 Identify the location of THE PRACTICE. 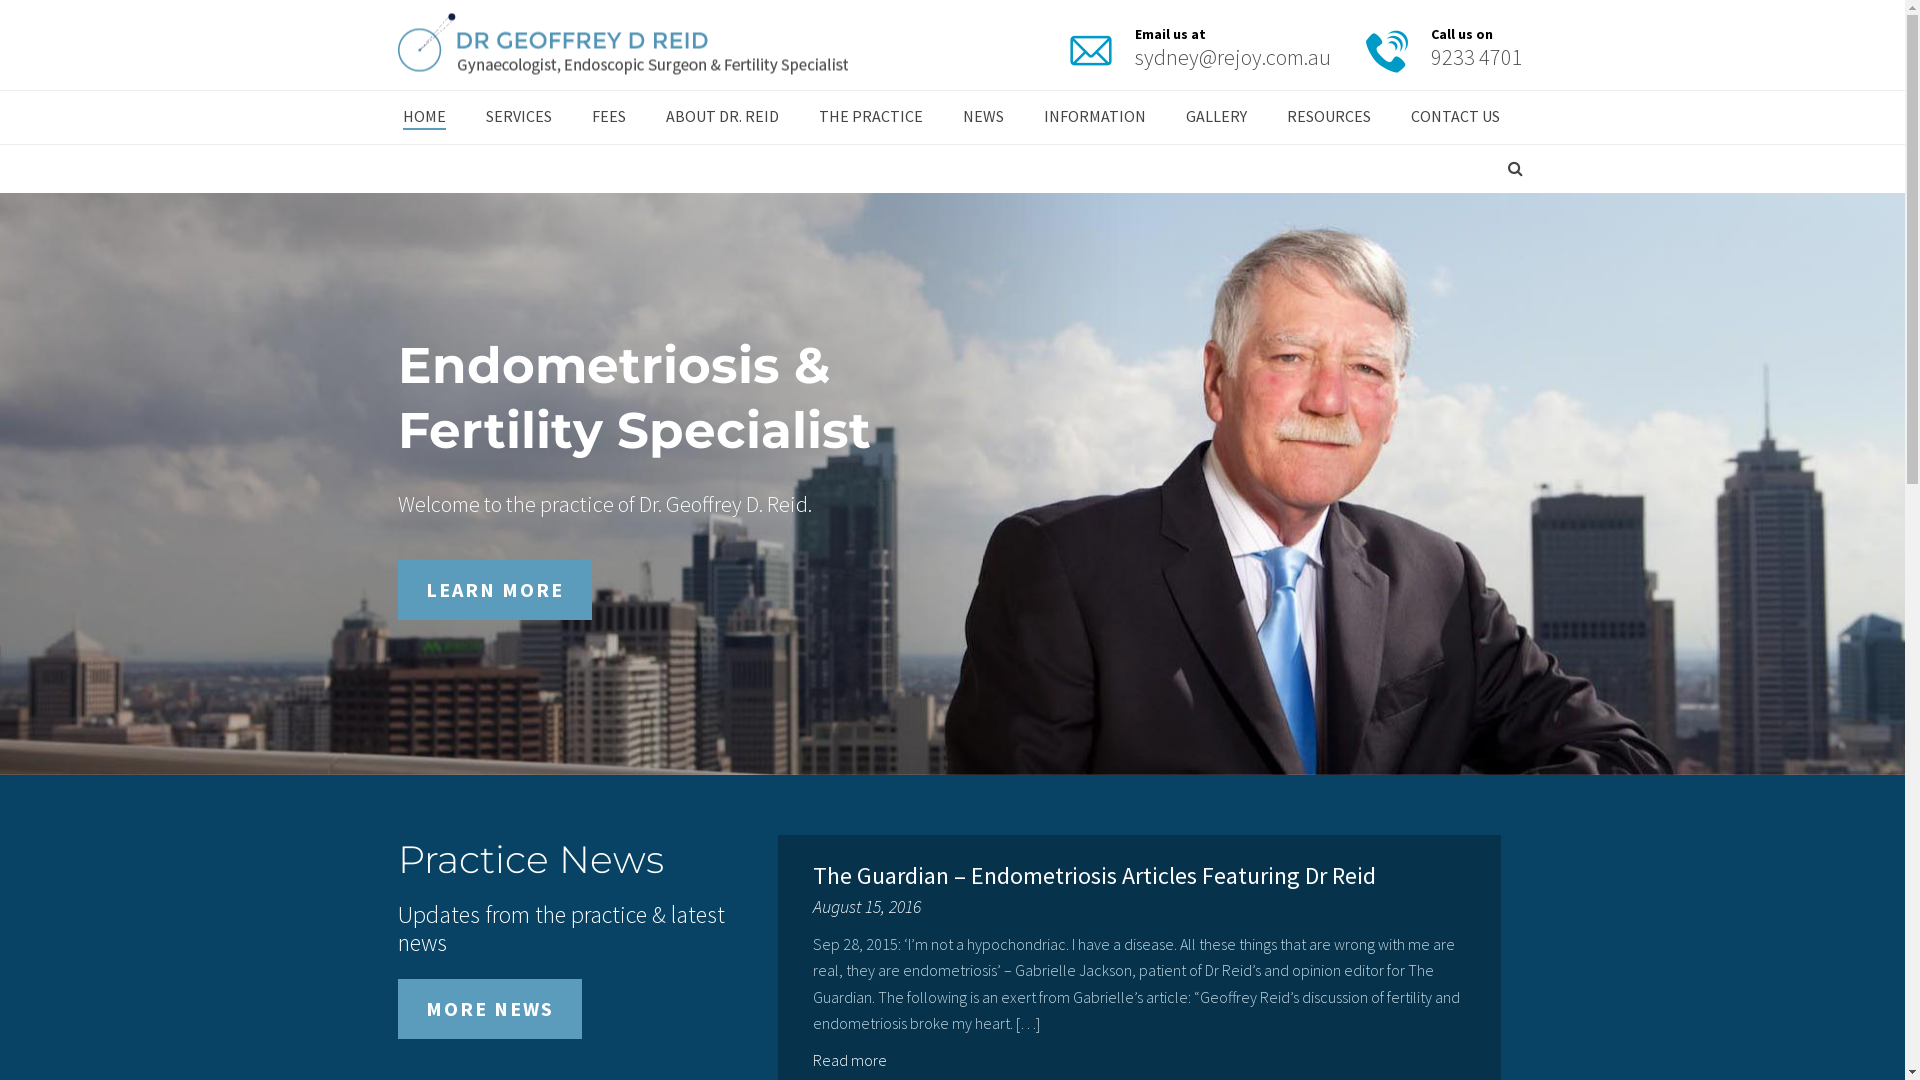
(870, 118).